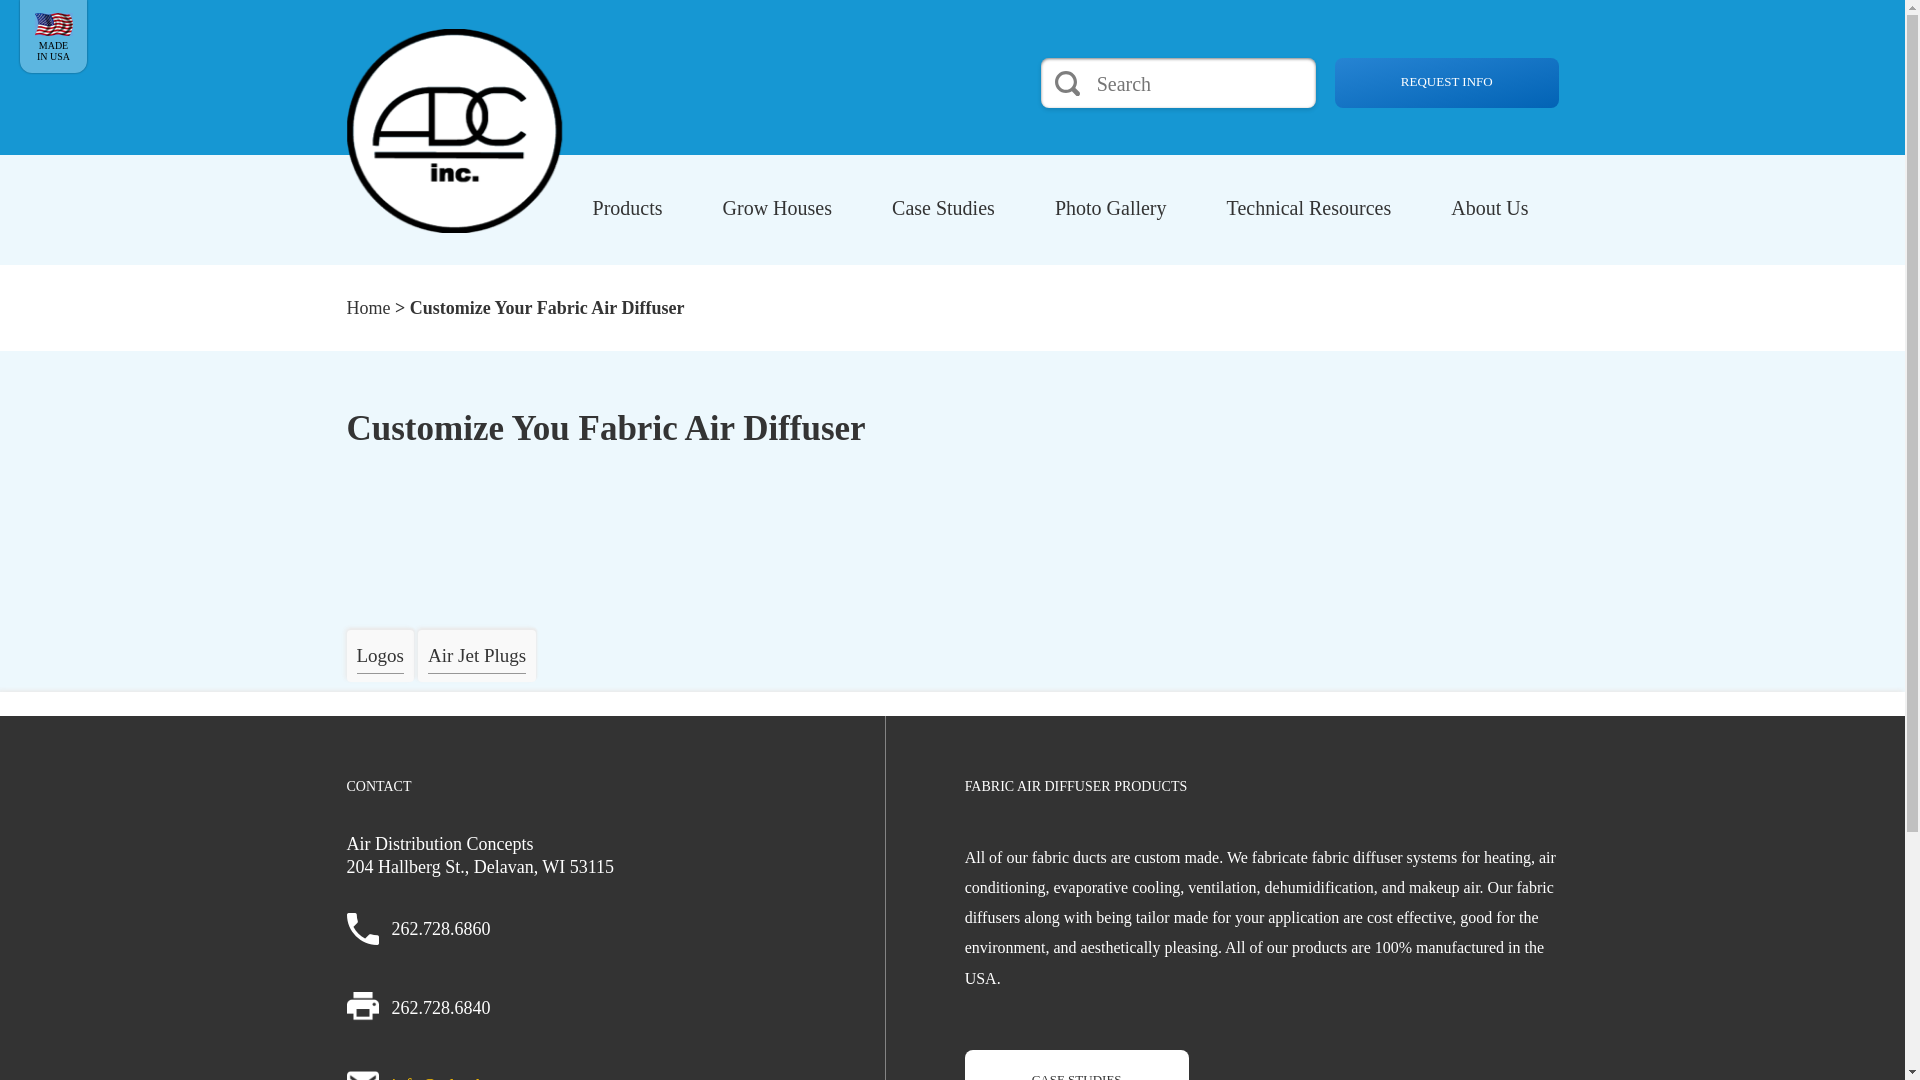 The height and width of the screenshot is (1080, 1920). I want to click on Search Our Site, so click(1200, 84).